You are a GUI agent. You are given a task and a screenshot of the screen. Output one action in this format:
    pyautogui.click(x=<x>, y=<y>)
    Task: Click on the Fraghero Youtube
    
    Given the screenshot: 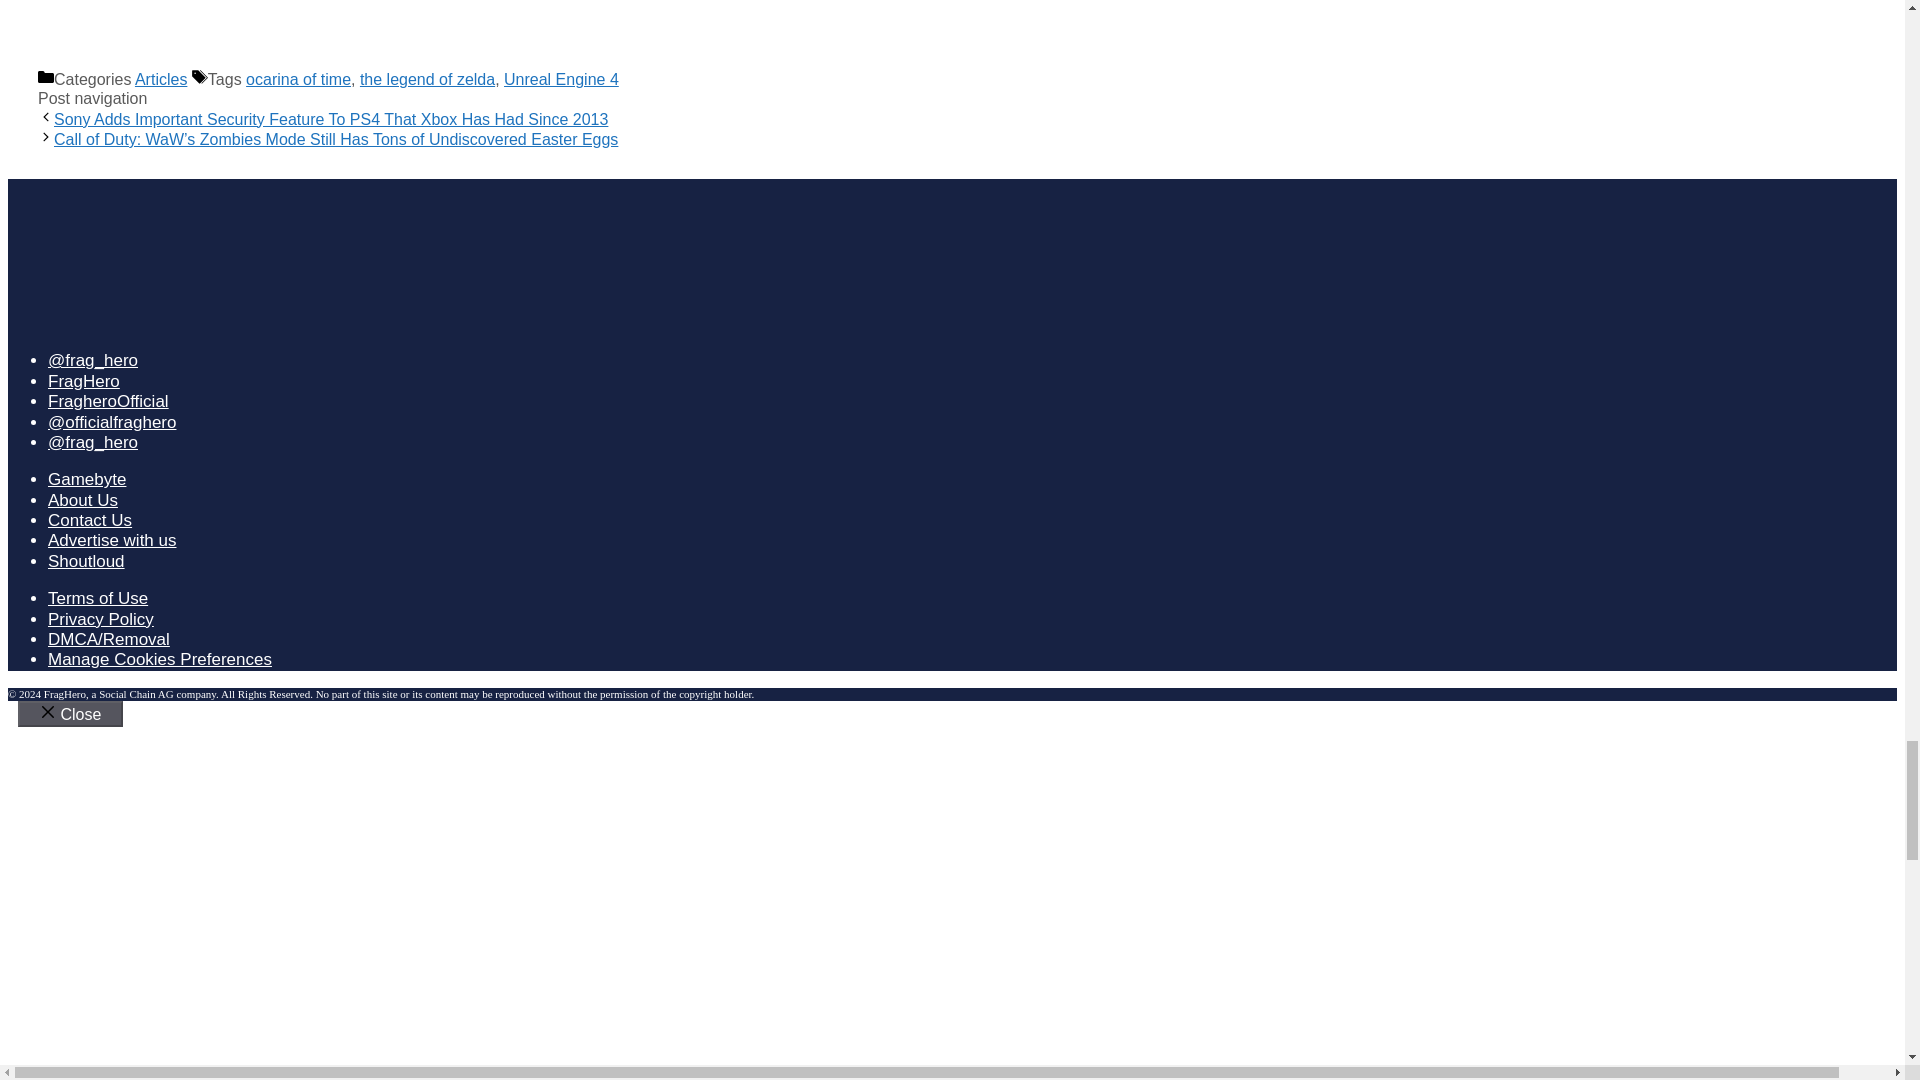 What is the action you would take?
    pyautogui.click(x=108, y=402)
    